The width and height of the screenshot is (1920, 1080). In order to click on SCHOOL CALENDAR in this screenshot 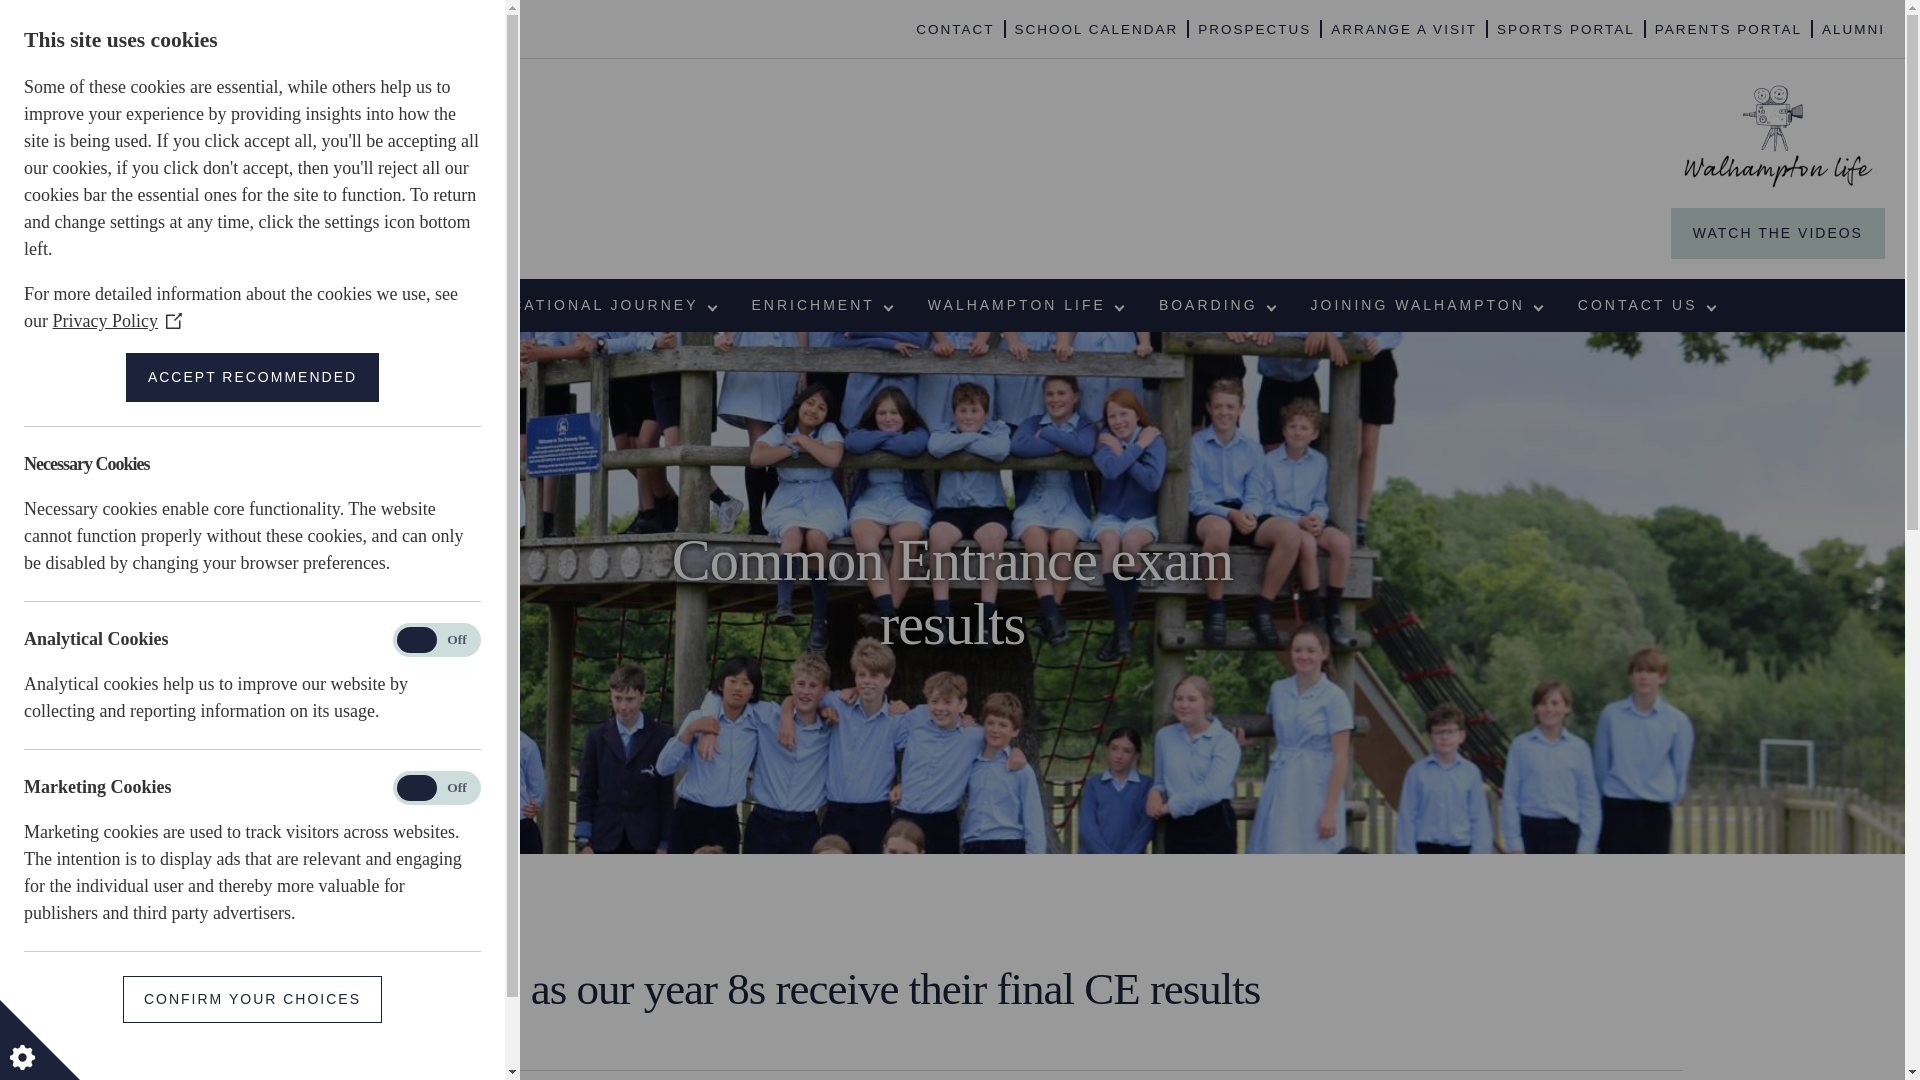, I will do `click(1096, 30)`.